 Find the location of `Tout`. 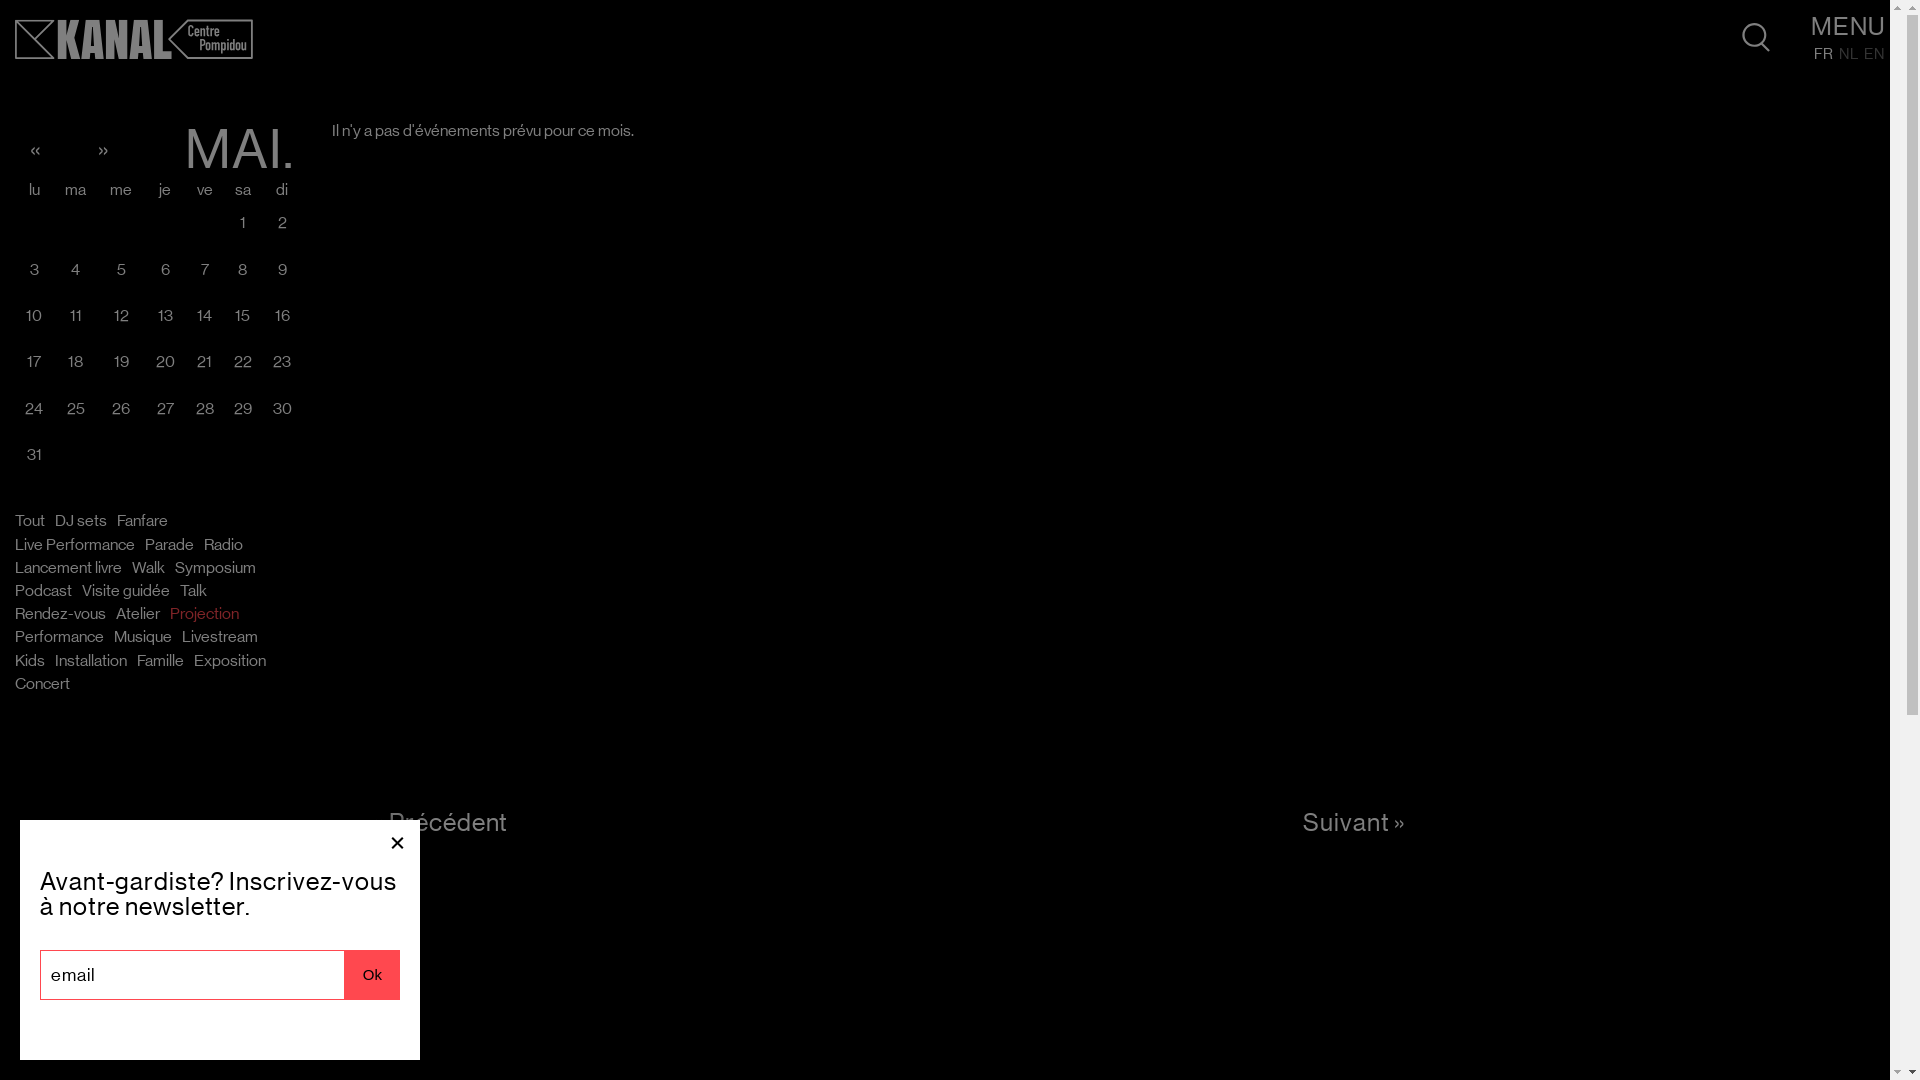

Tout is located at coordinates (30, 521).